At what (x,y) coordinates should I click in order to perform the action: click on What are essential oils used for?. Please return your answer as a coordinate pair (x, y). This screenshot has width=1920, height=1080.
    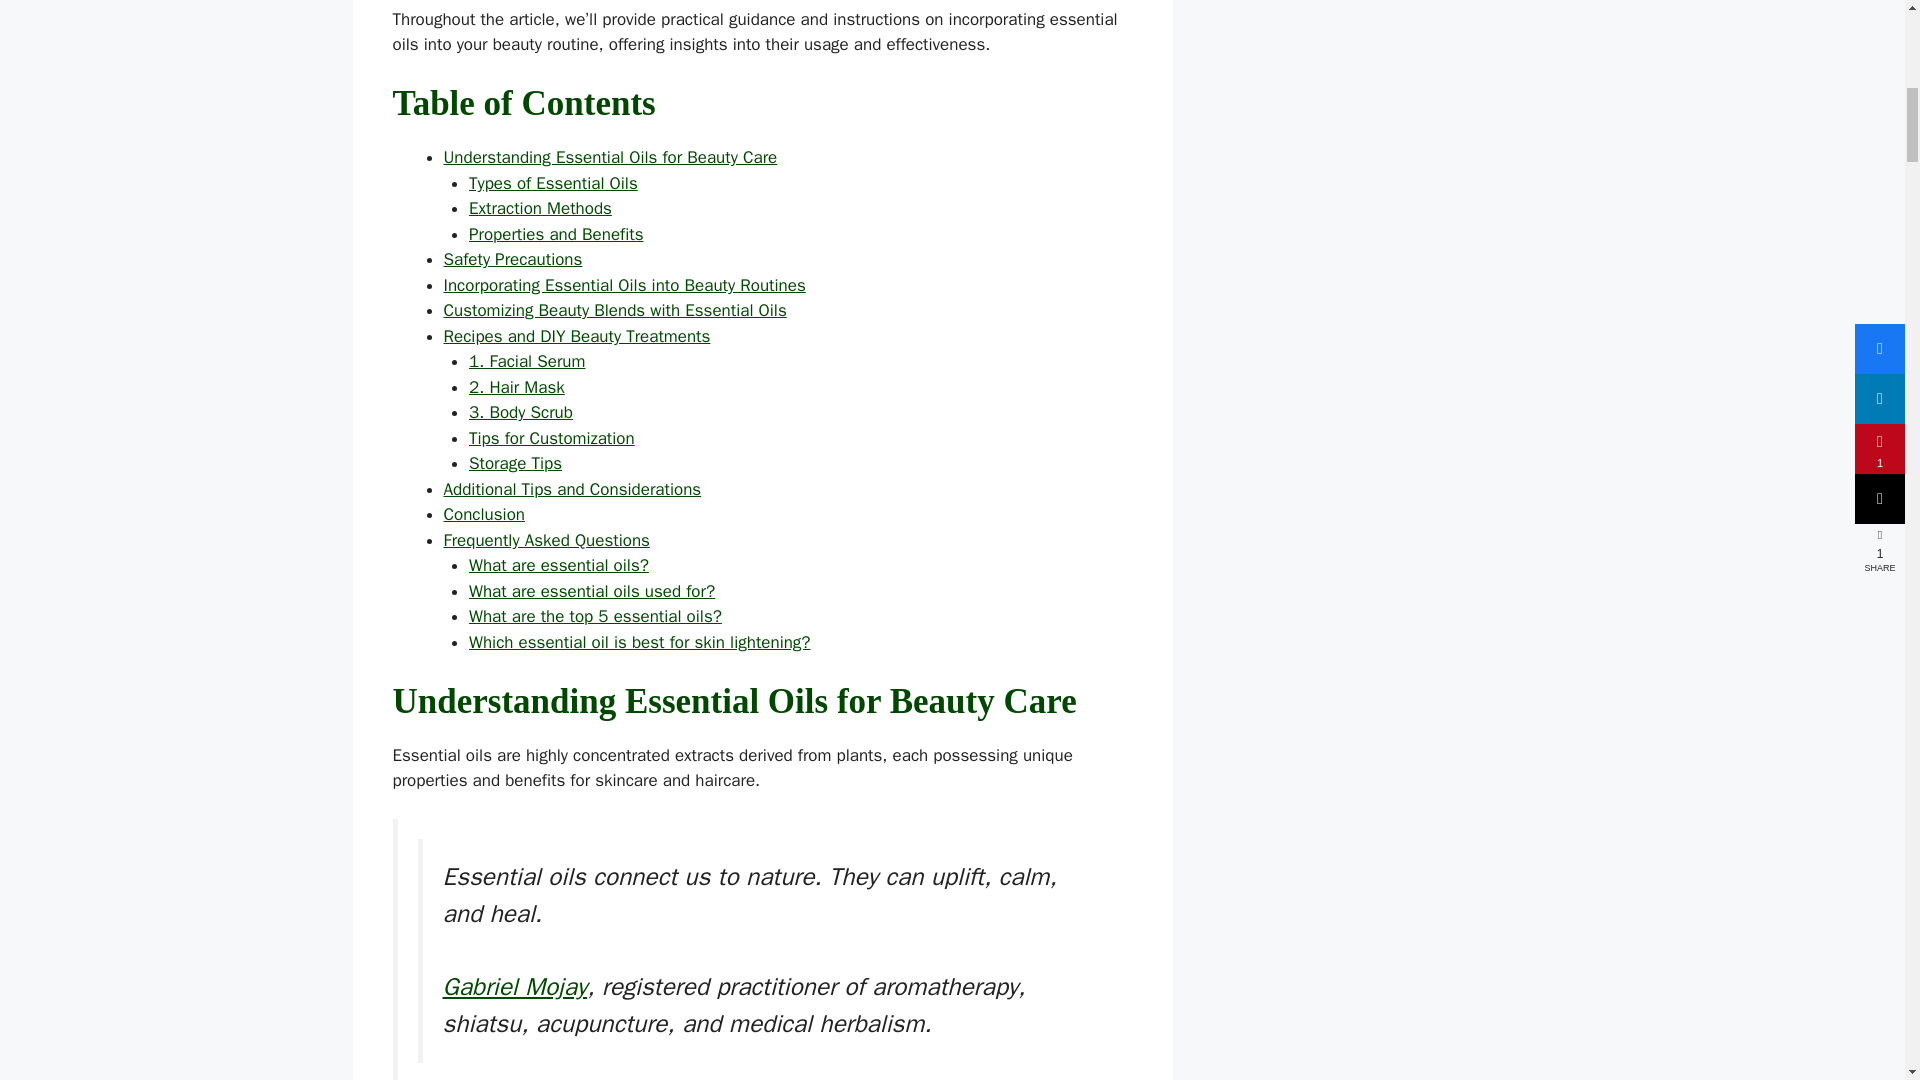
    Looking at the image, I should click on (591, 591).